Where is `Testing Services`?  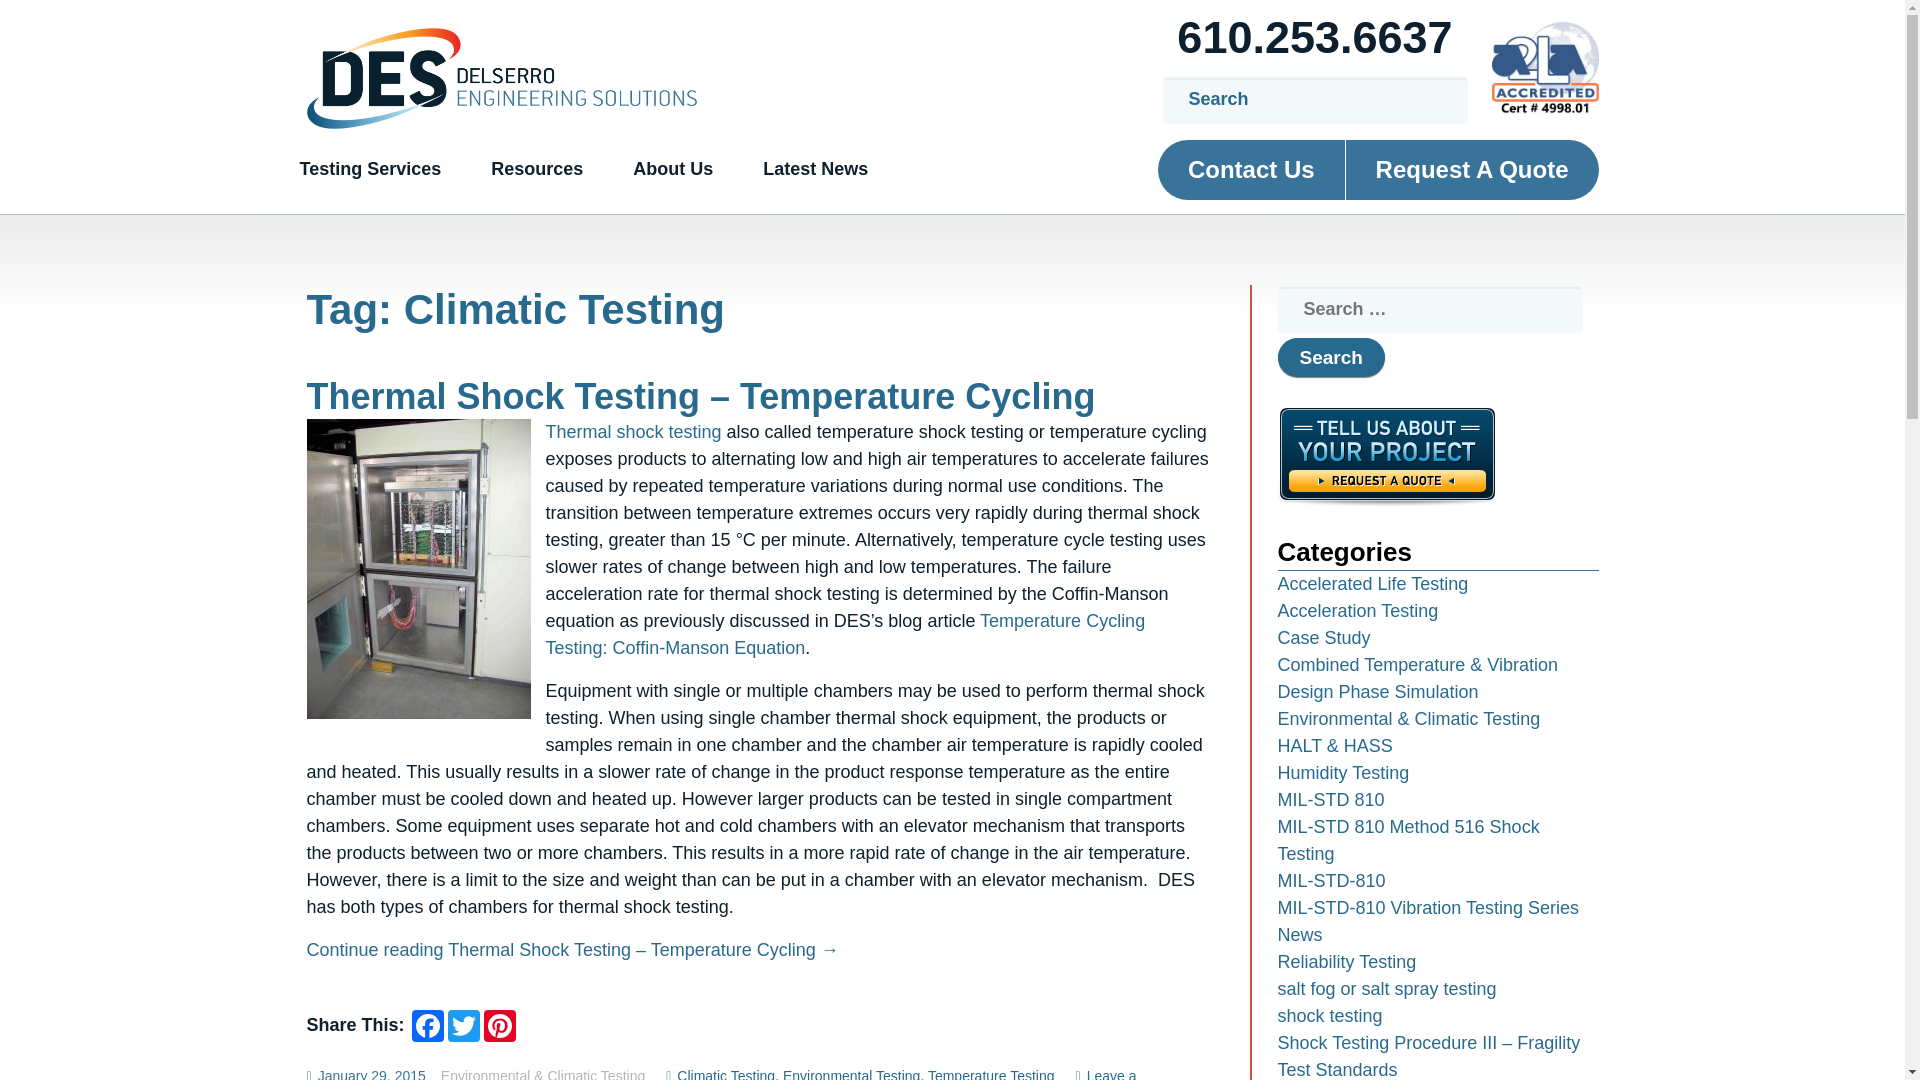 Testing Services is located at coordinates (370, 169).